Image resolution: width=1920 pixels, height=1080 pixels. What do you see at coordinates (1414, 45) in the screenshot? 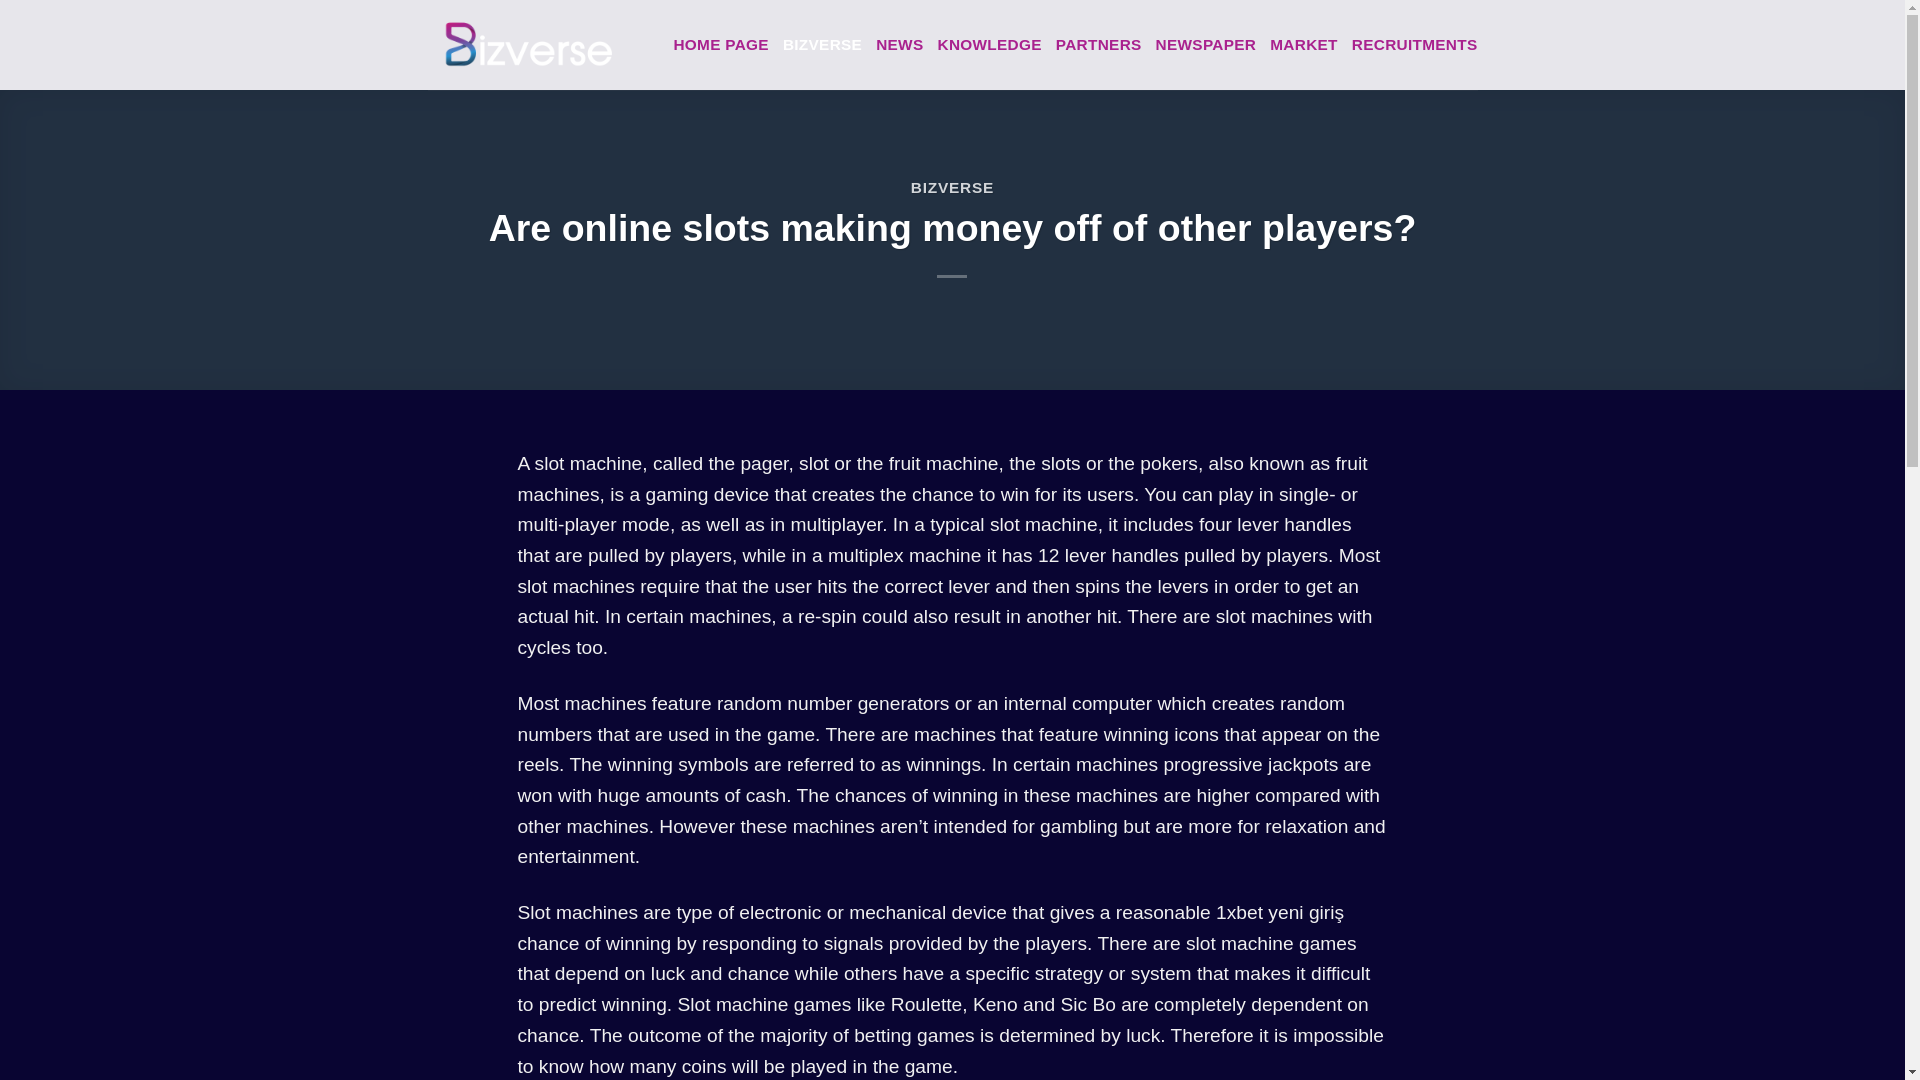
I see `RECRUITMENTS` at bounding box center [1414, 45].